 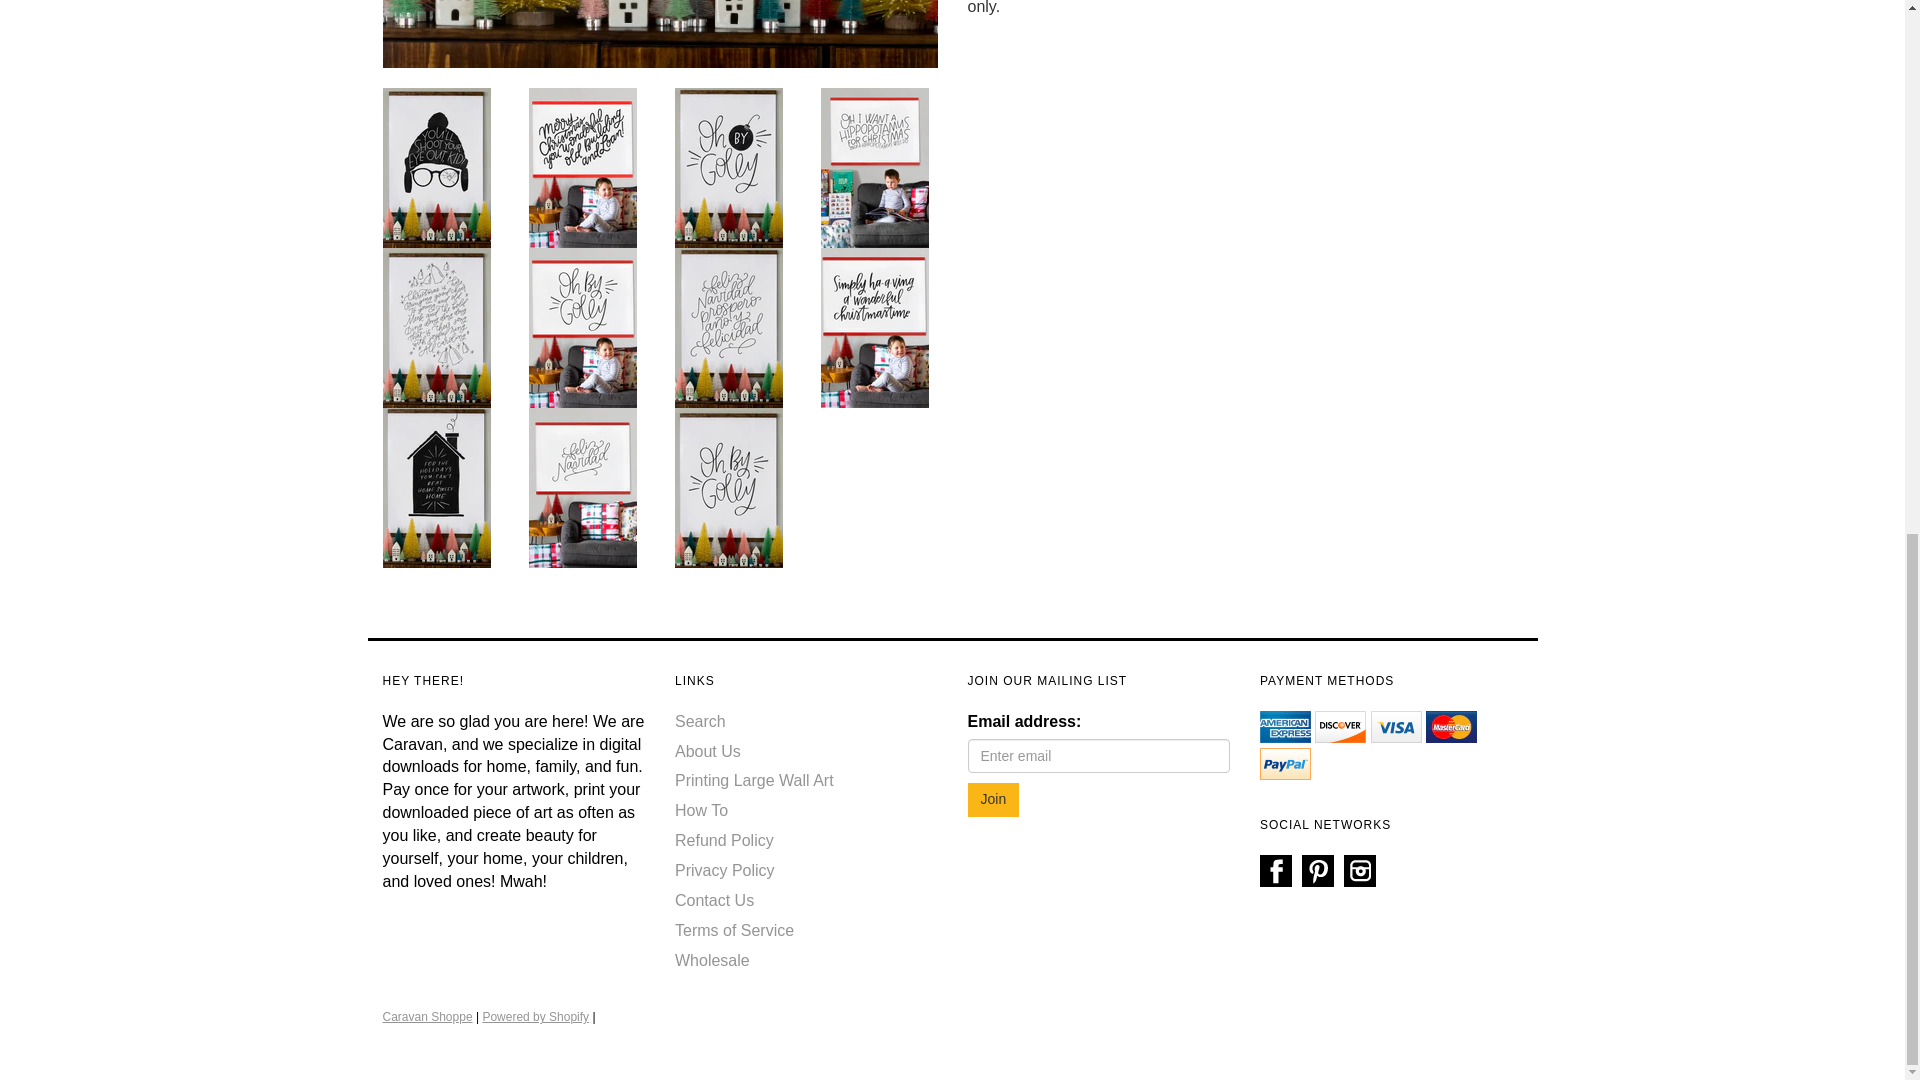 I want to click on About Us, so click(x=708, y=752).